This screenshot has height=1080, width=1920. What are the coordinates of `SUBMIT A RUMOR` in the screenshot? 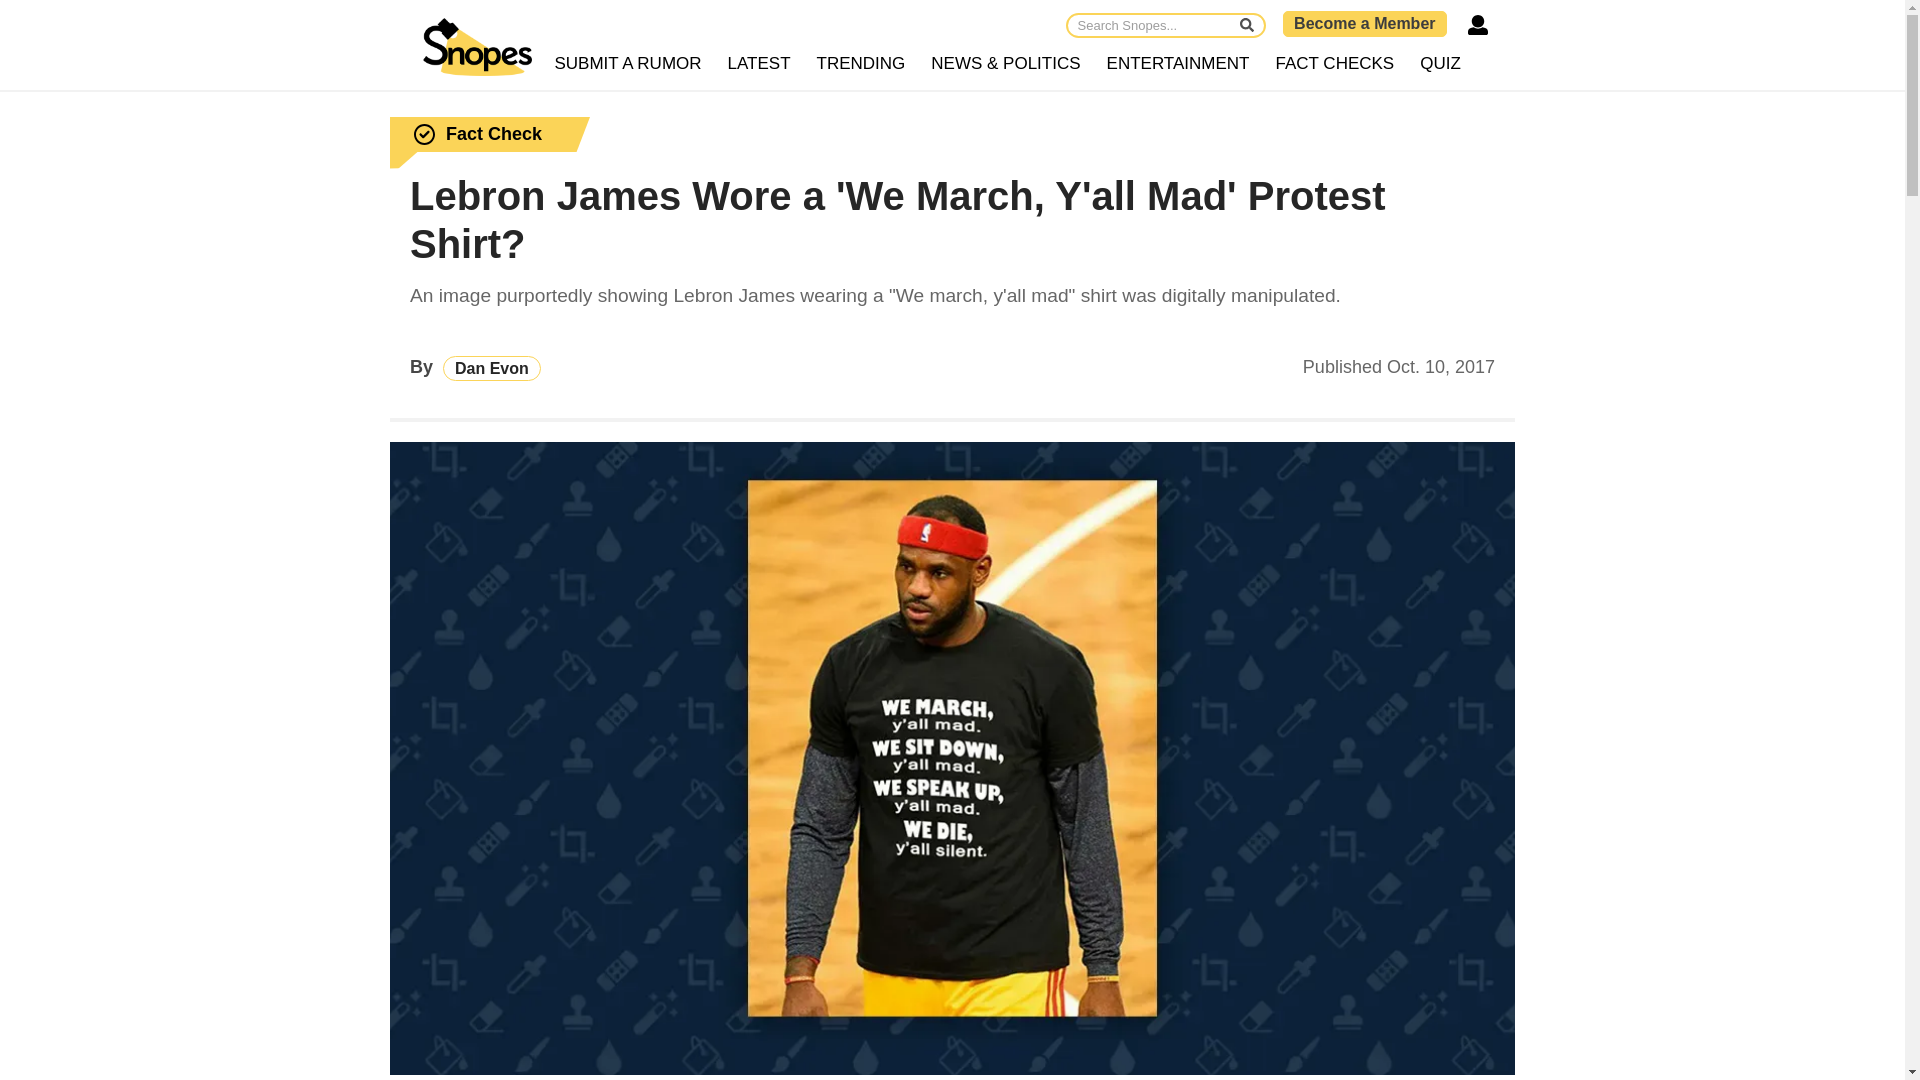 It's located at (628, 64).